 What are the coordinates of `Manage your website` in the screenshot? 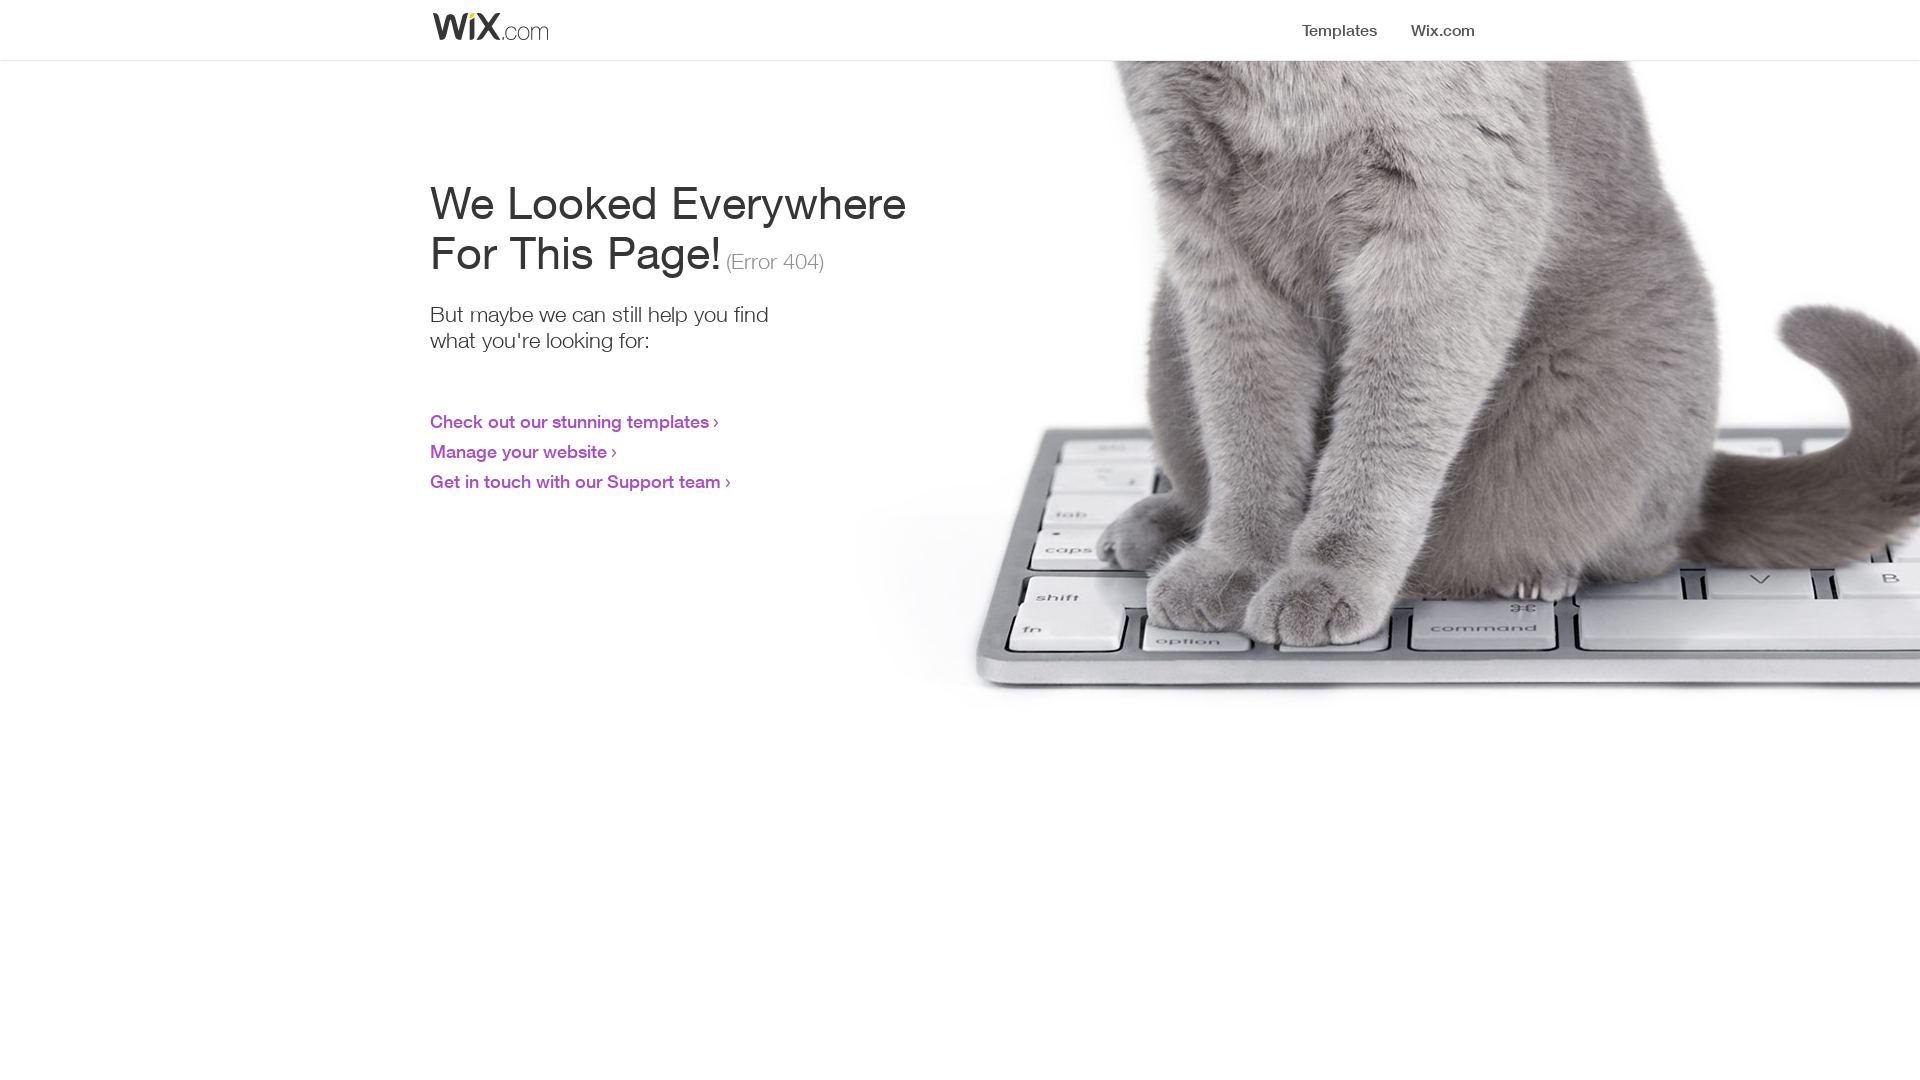 It's located at (518, 451).